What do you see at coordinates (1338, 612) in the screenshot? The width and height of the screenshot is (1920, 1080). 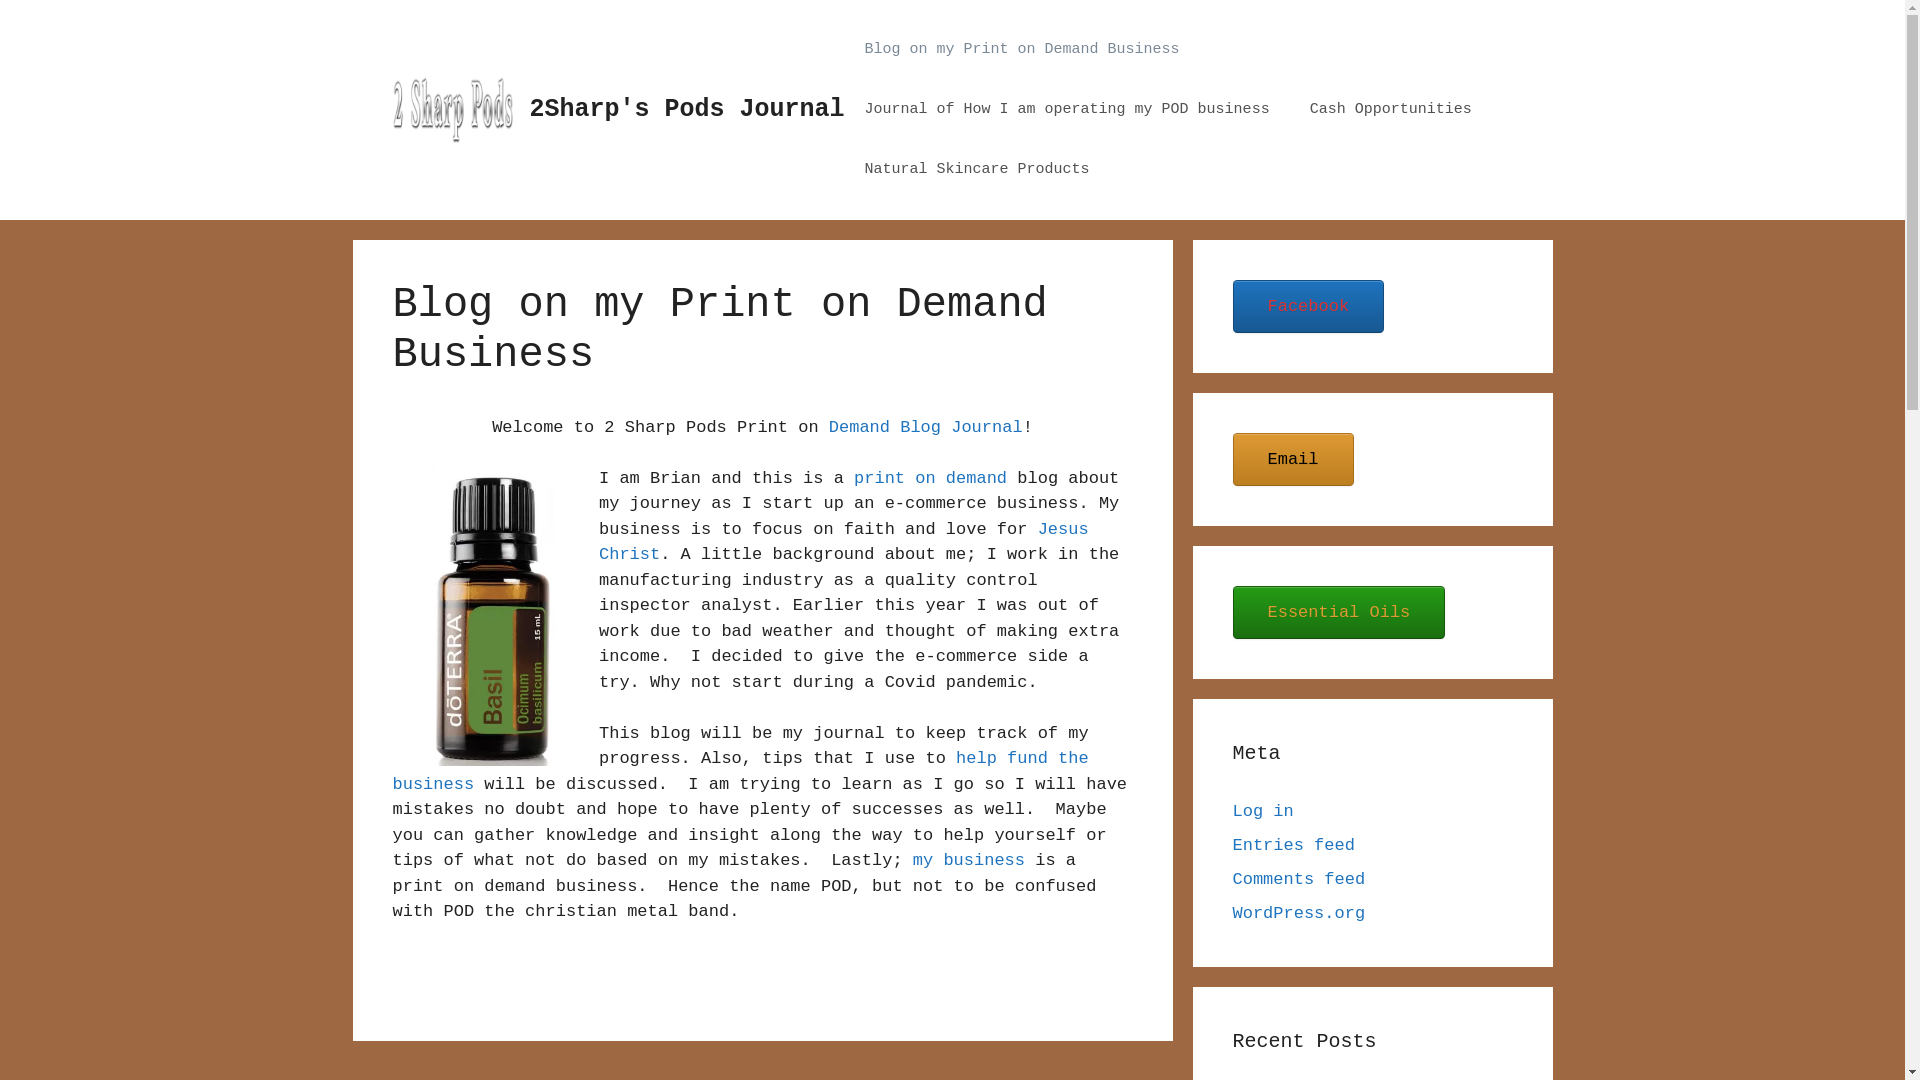 I see `Essential Oils` at bounding box center [1338, 612].